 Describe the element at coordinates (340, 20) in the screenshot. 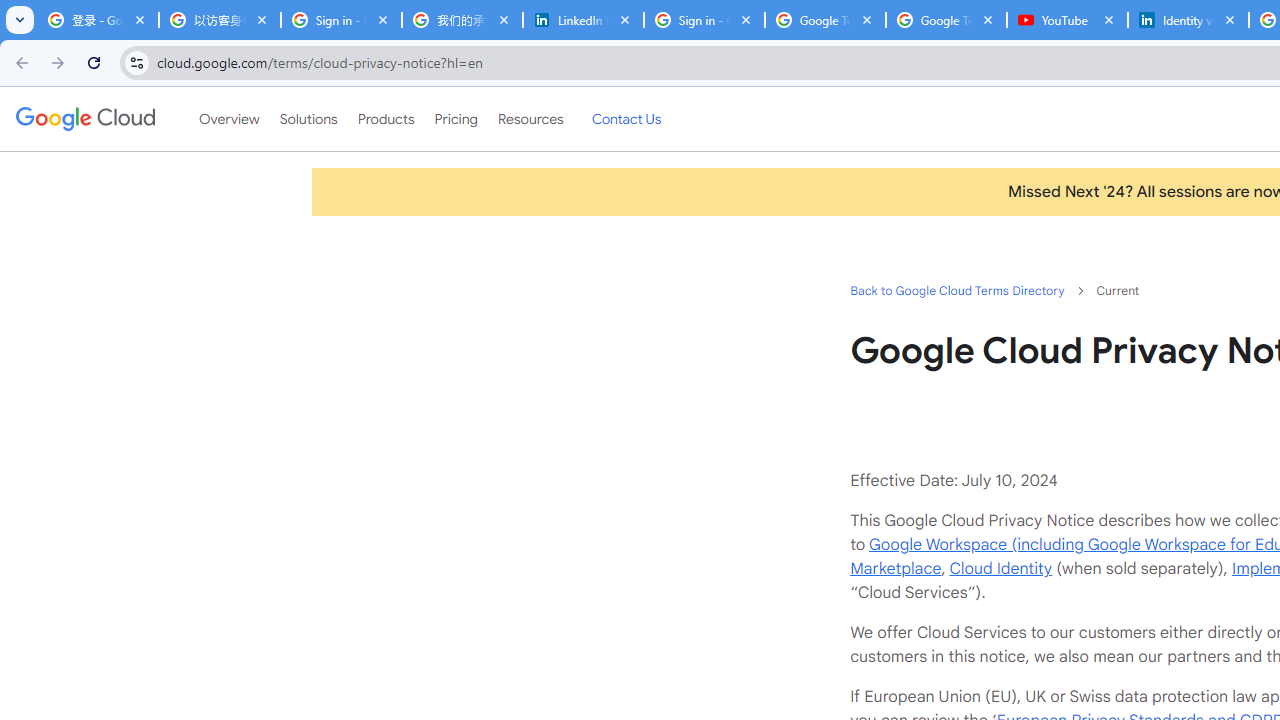

I see `Sign in - Google Accounts` at that location.